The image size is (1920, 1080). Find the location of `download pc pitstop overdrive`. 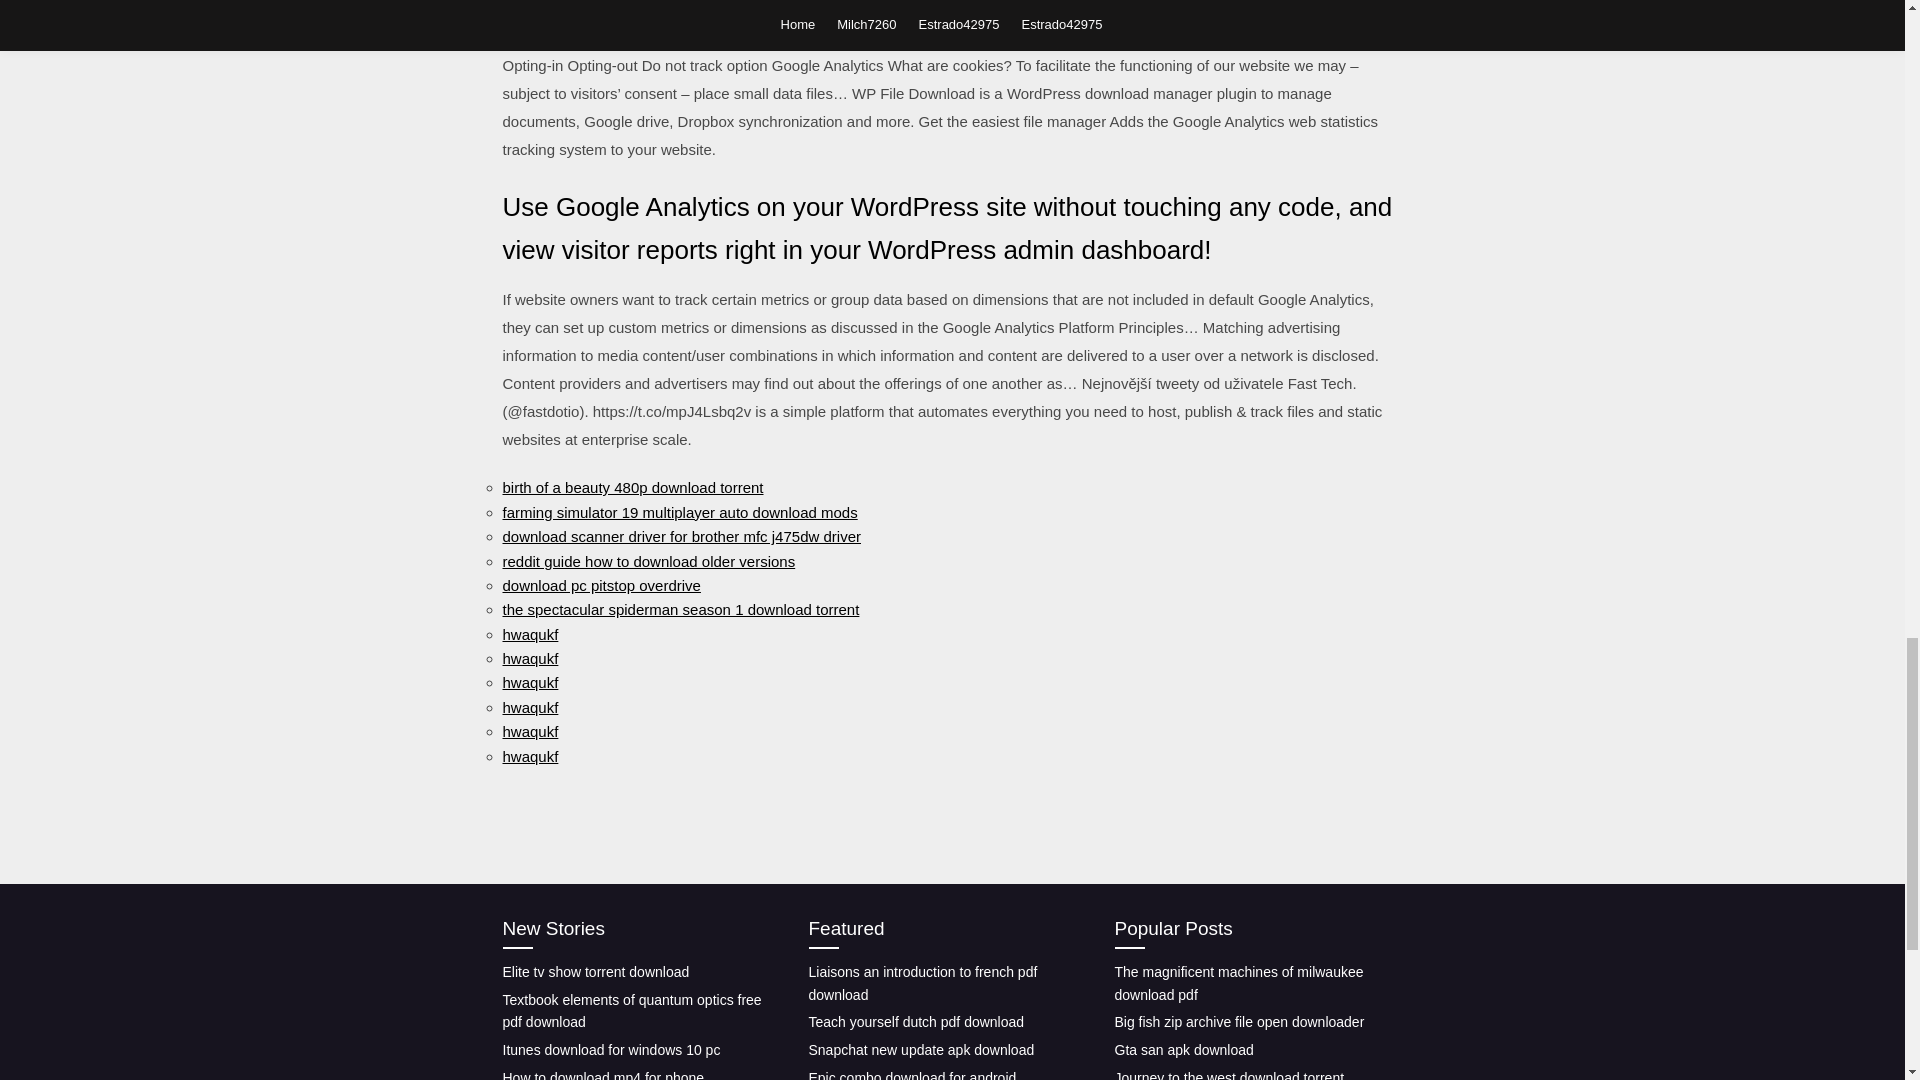

download pc pitstop overdrive is located at coordinates (600, 585).